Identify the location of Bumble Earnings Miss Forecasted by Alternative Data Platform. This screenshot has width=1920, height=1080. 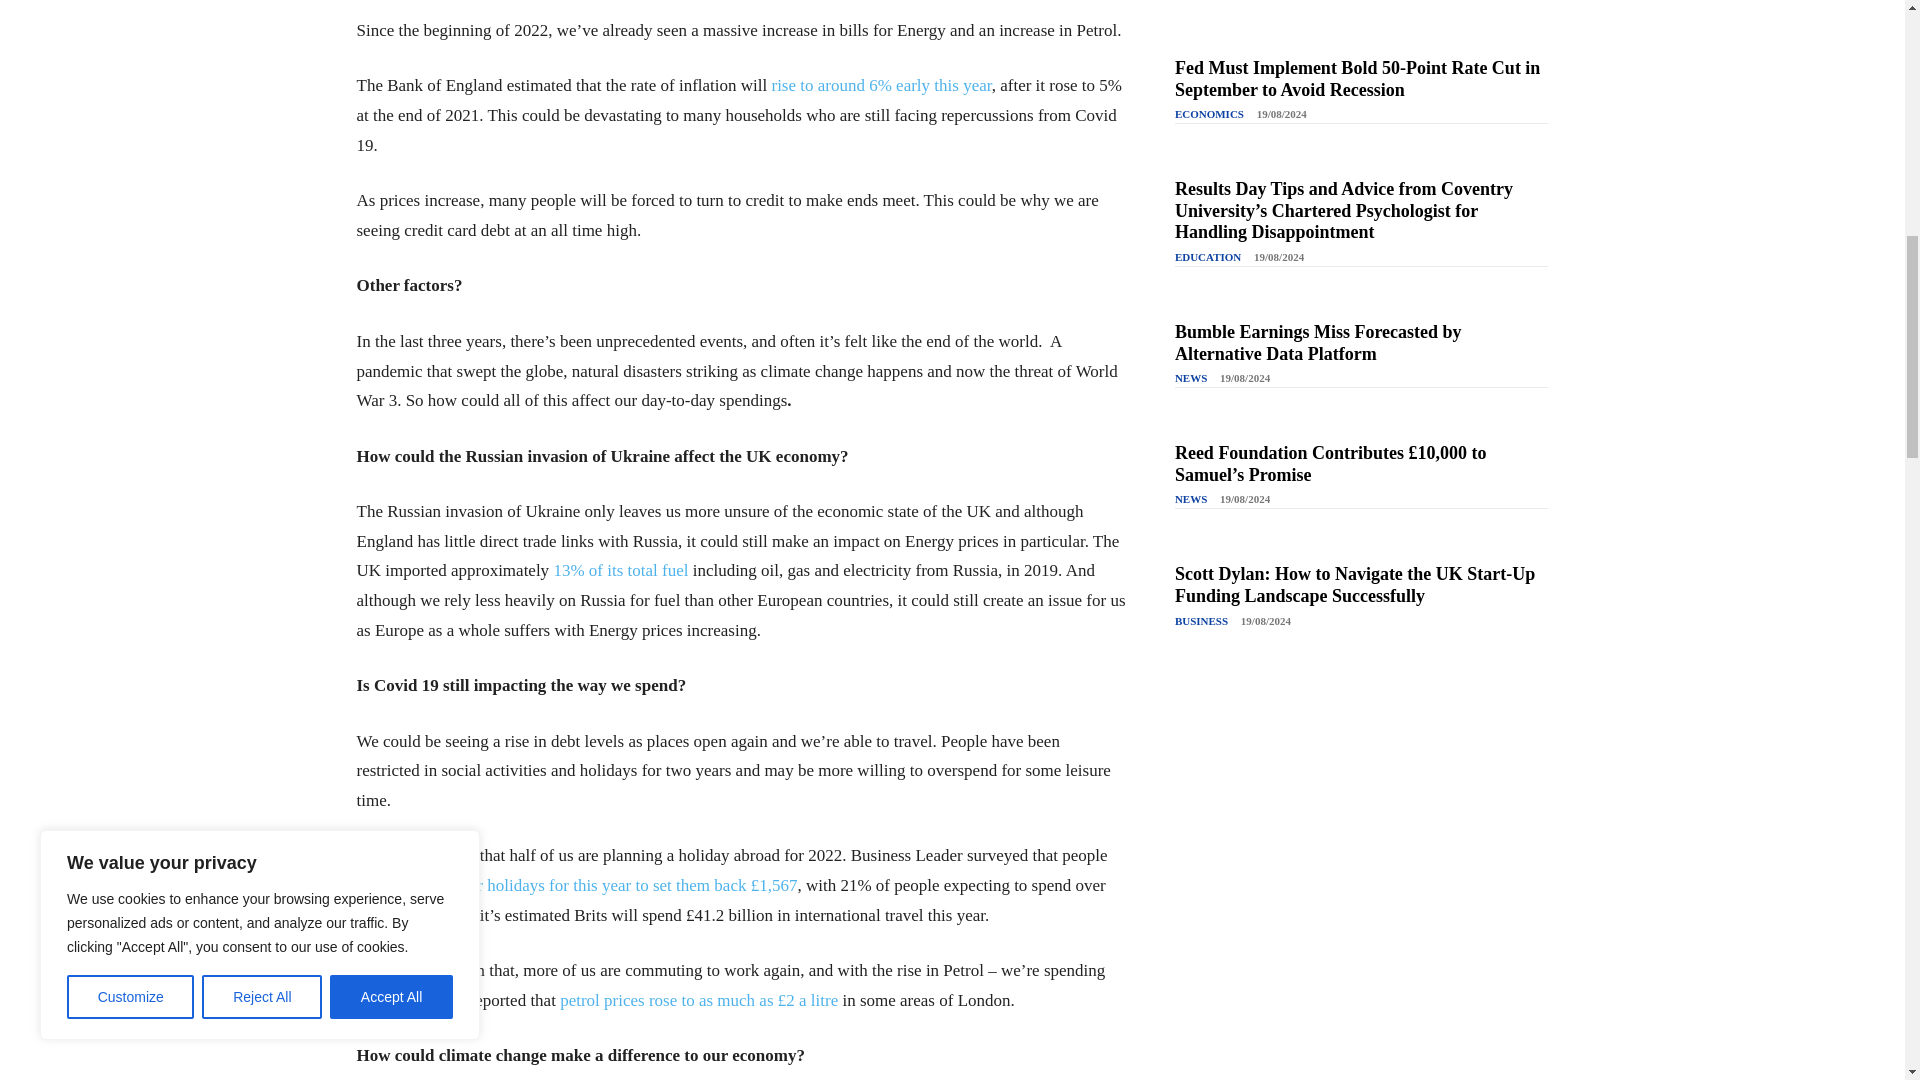
(1318, 342).